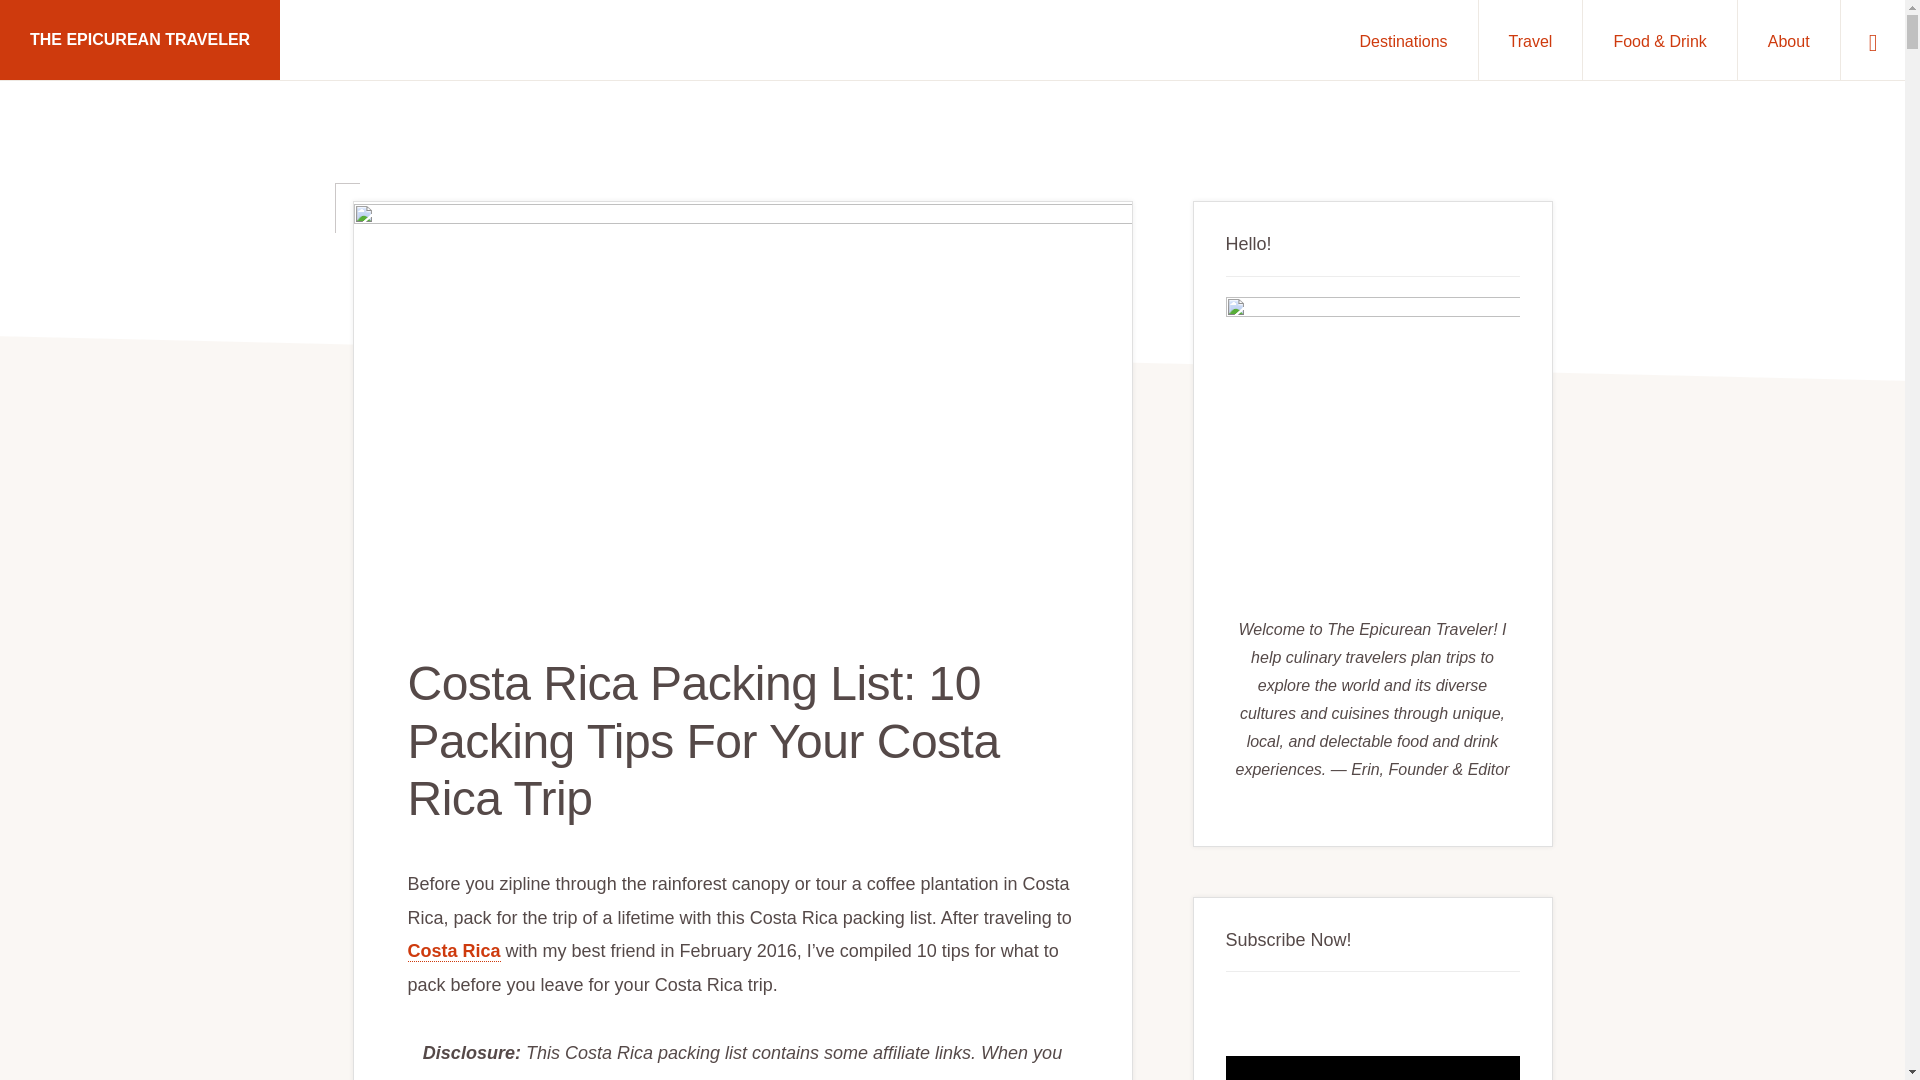 This screenshot has height=1080, width=1920. I want to click on Costa Rica, so click(454, 951).